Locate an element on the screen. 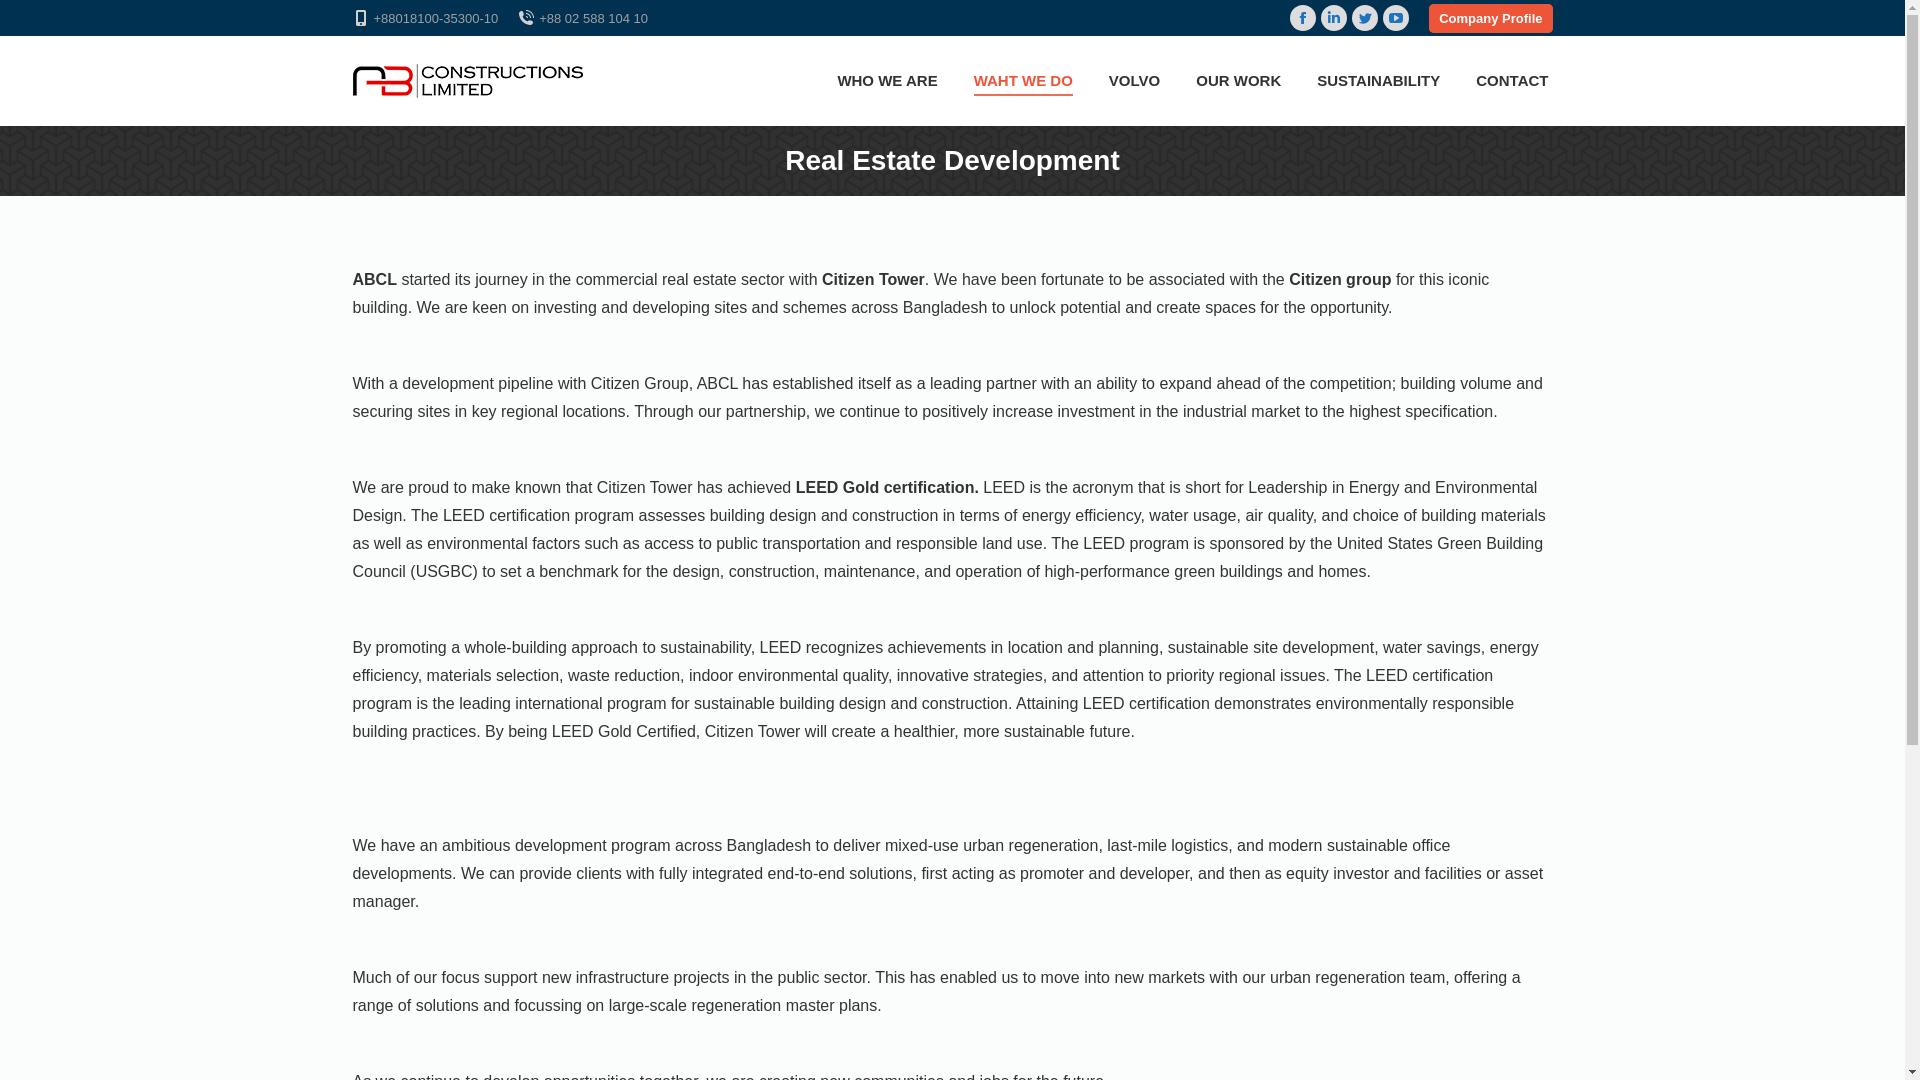  YouTube is located at coordinates (1396, 18).